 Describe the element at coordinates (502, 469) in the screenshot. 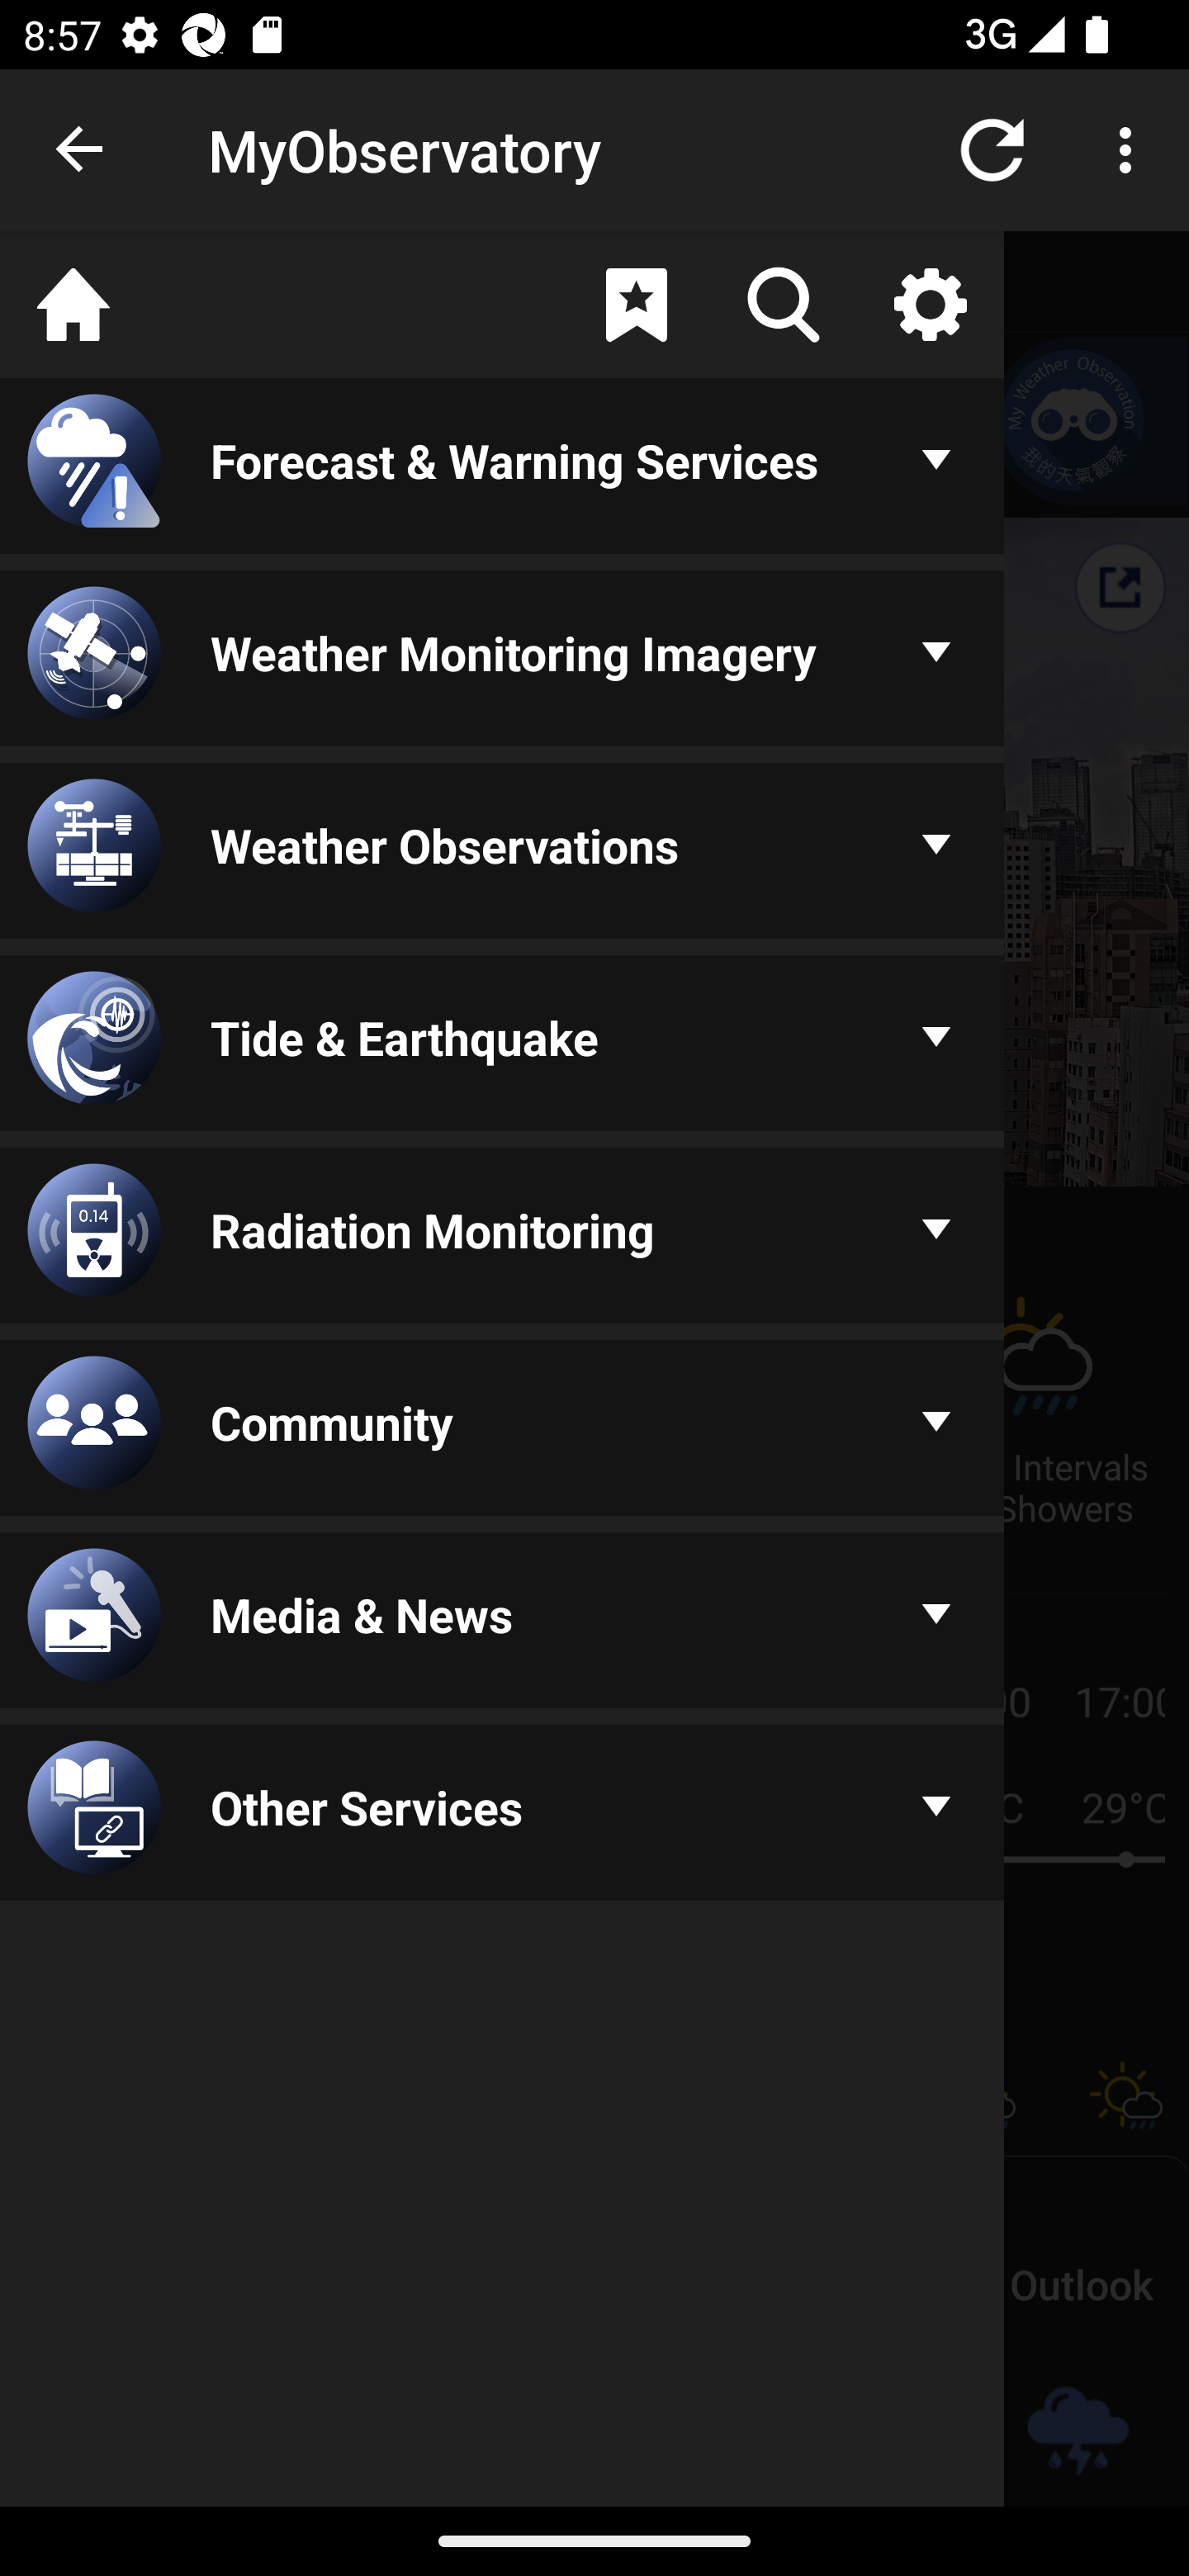

I see `Forecast & Warning Services Collapsed` at that location.